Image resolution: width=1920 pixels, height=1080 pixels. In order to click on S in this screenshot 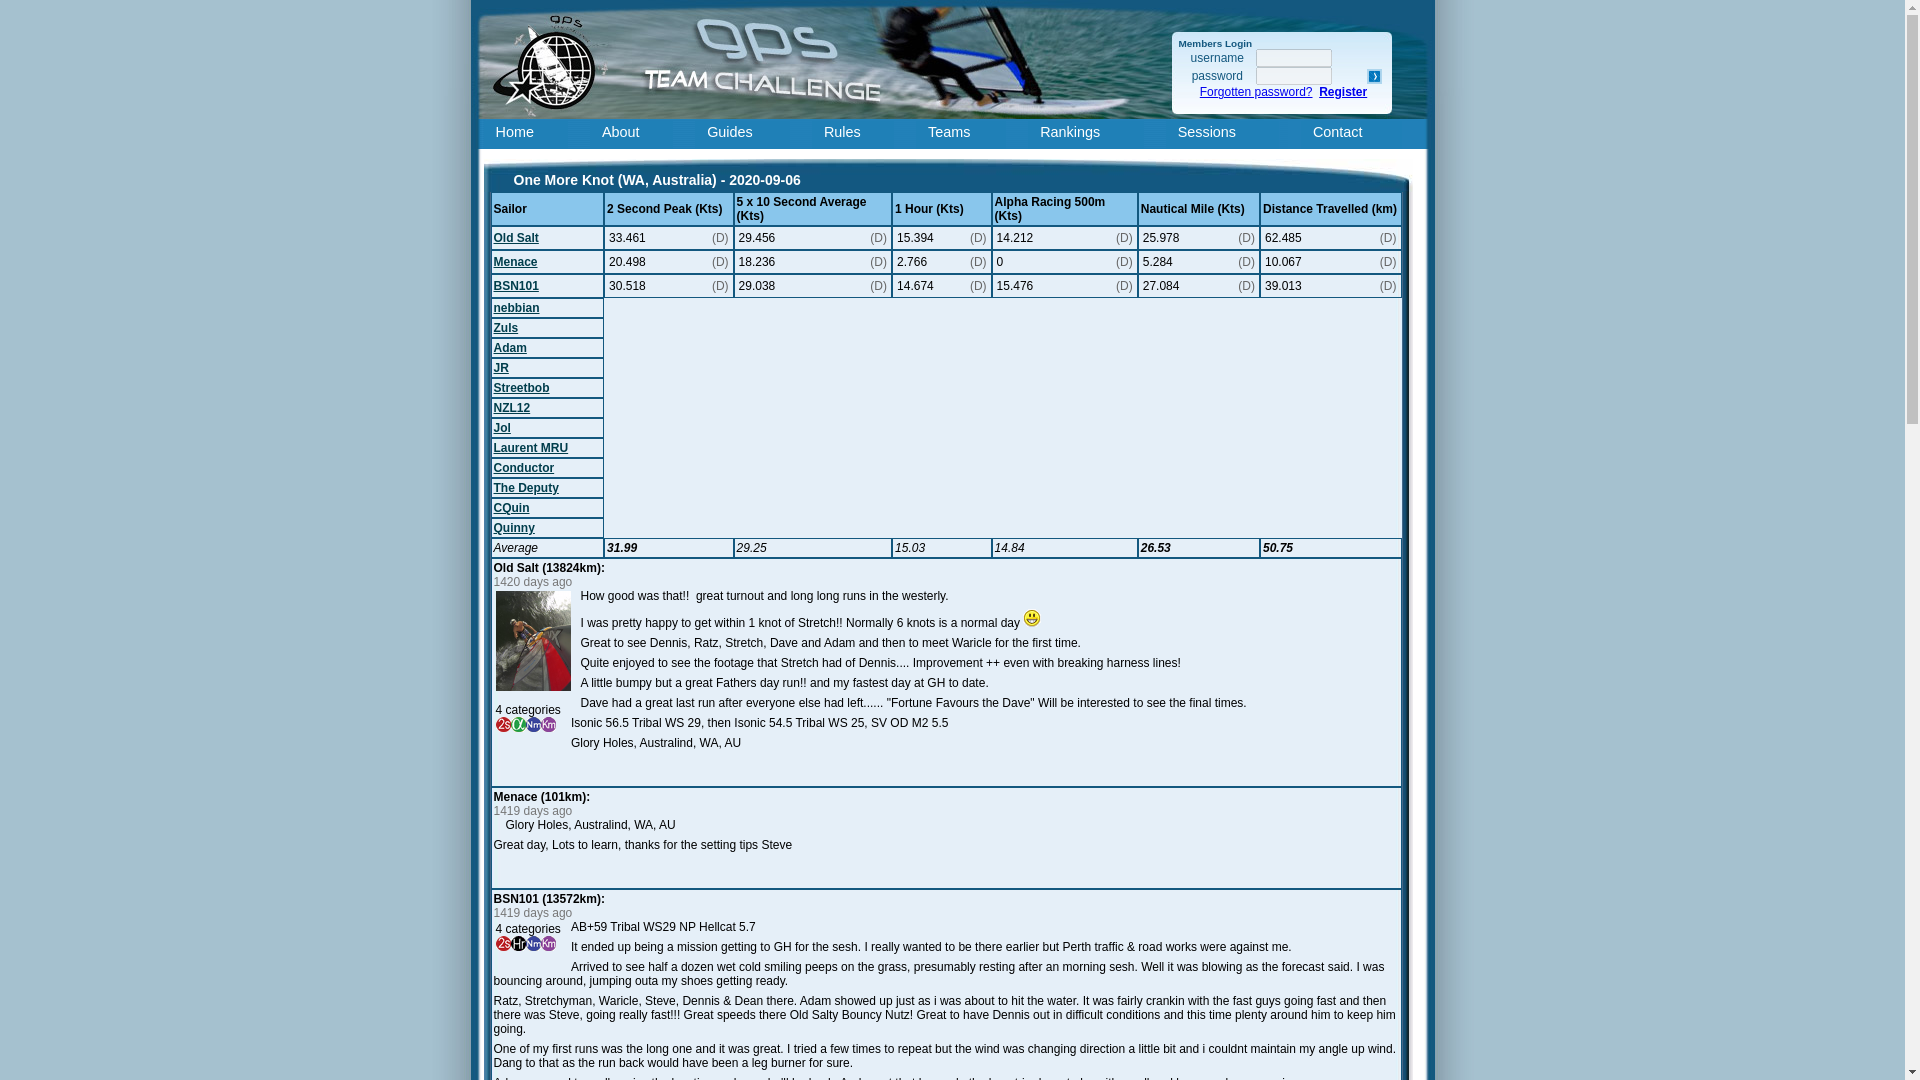, I will do `click(1374, 76)`.